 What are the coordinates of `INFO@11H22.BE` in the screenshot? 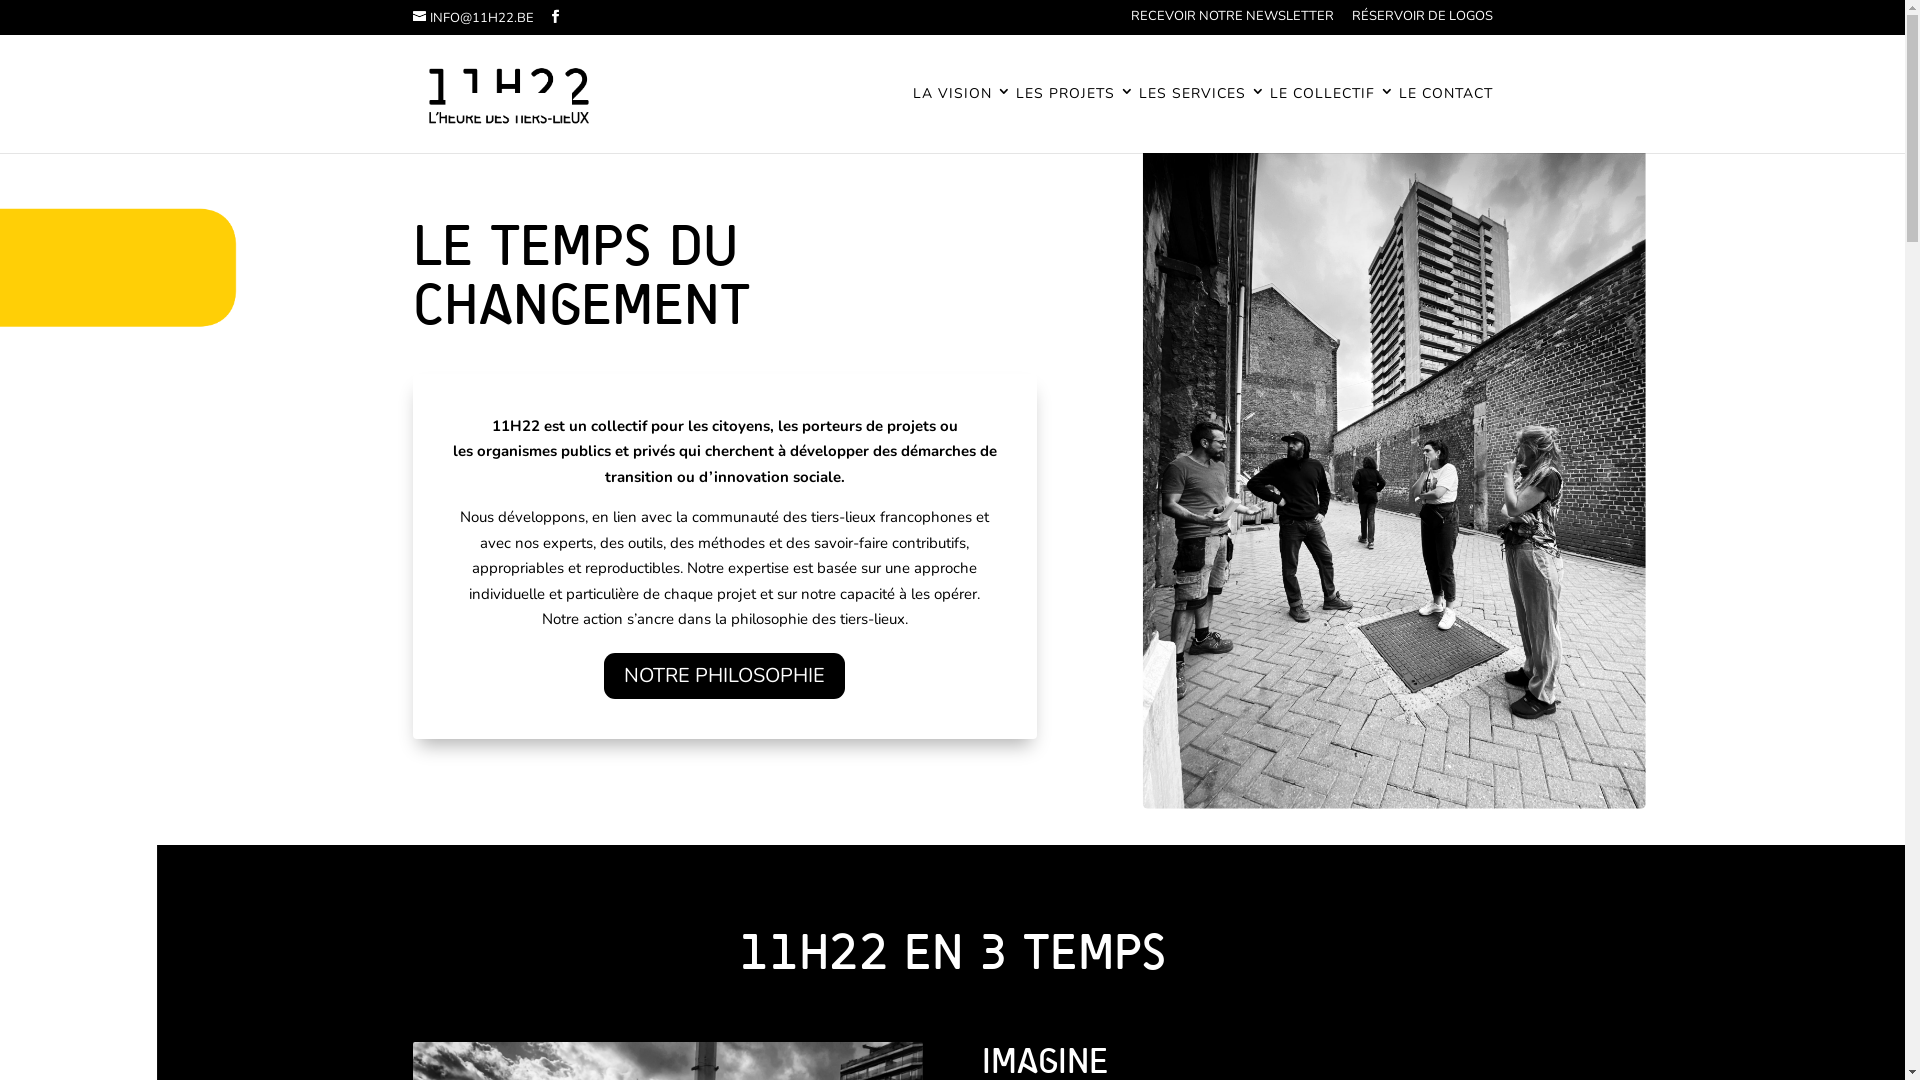 It's located at (472, 18).